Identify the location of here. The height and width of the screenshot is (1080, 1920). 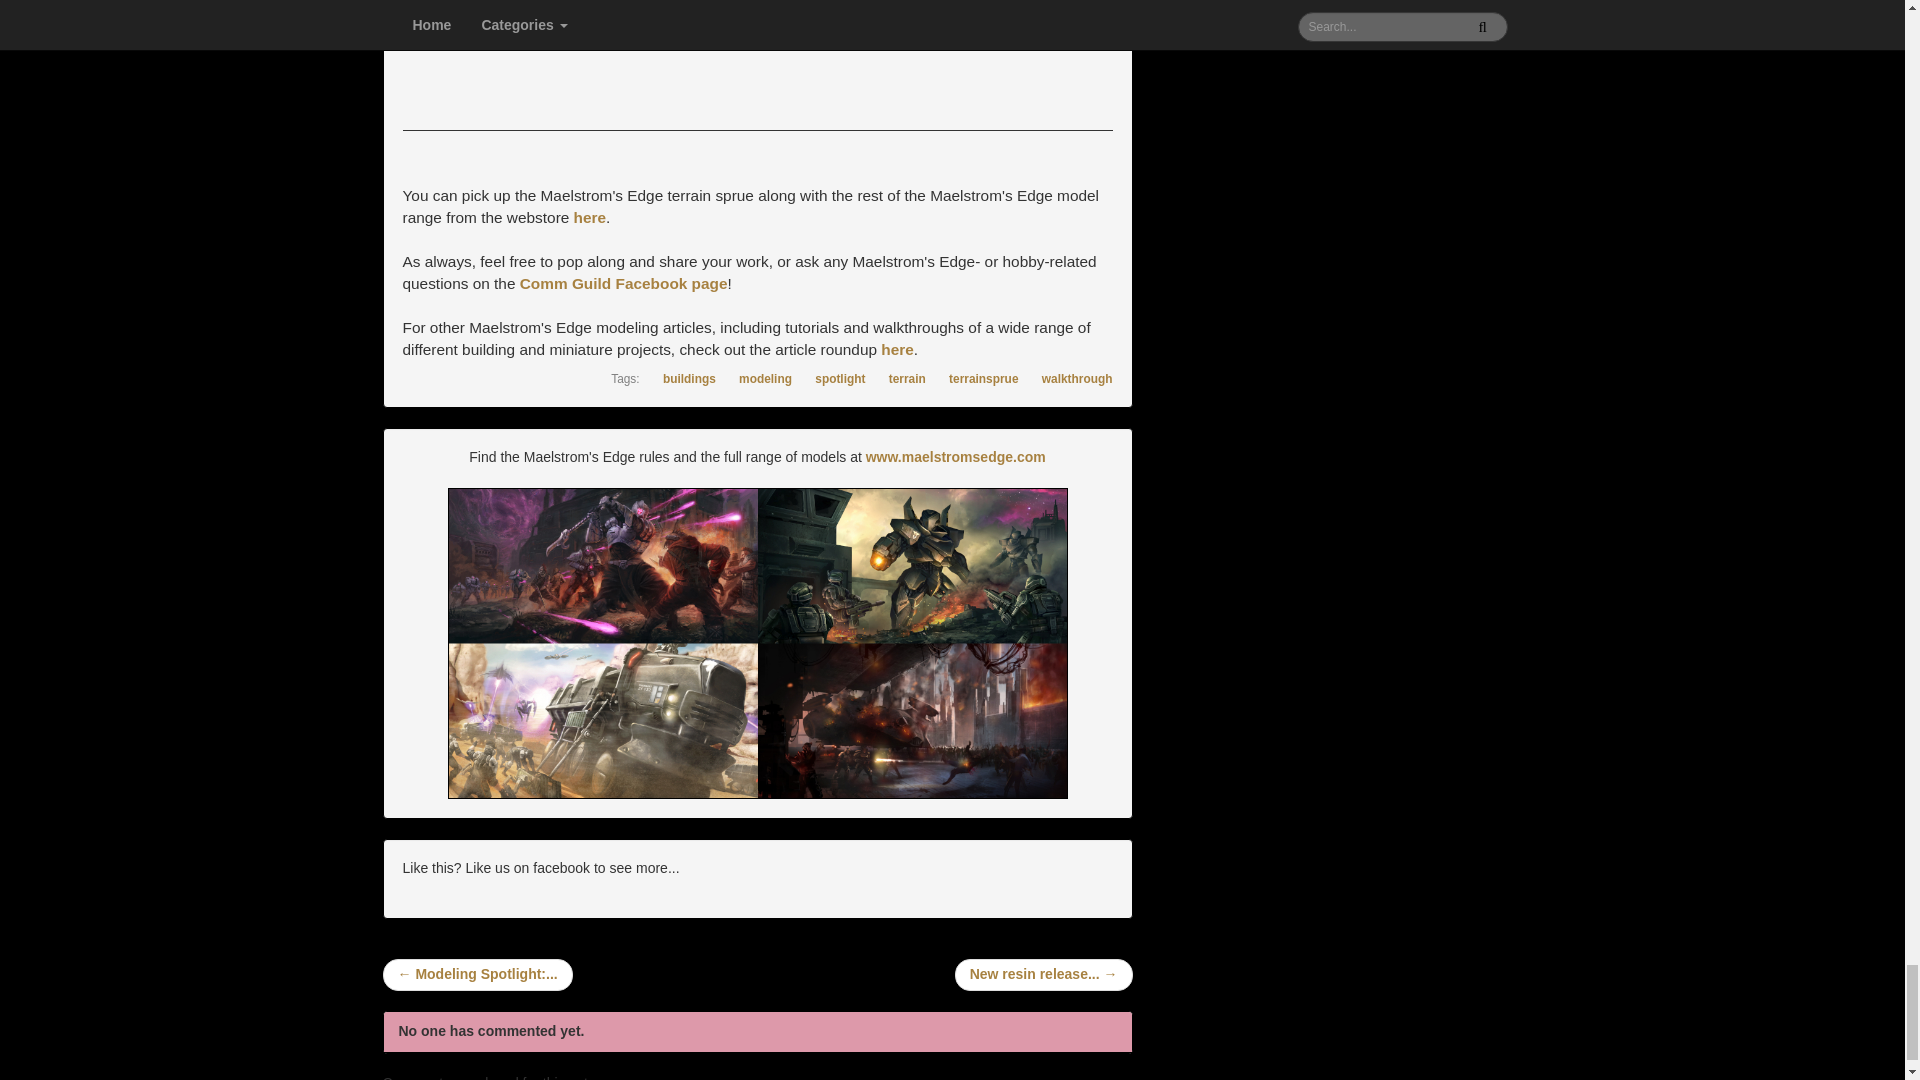
(590, 217).